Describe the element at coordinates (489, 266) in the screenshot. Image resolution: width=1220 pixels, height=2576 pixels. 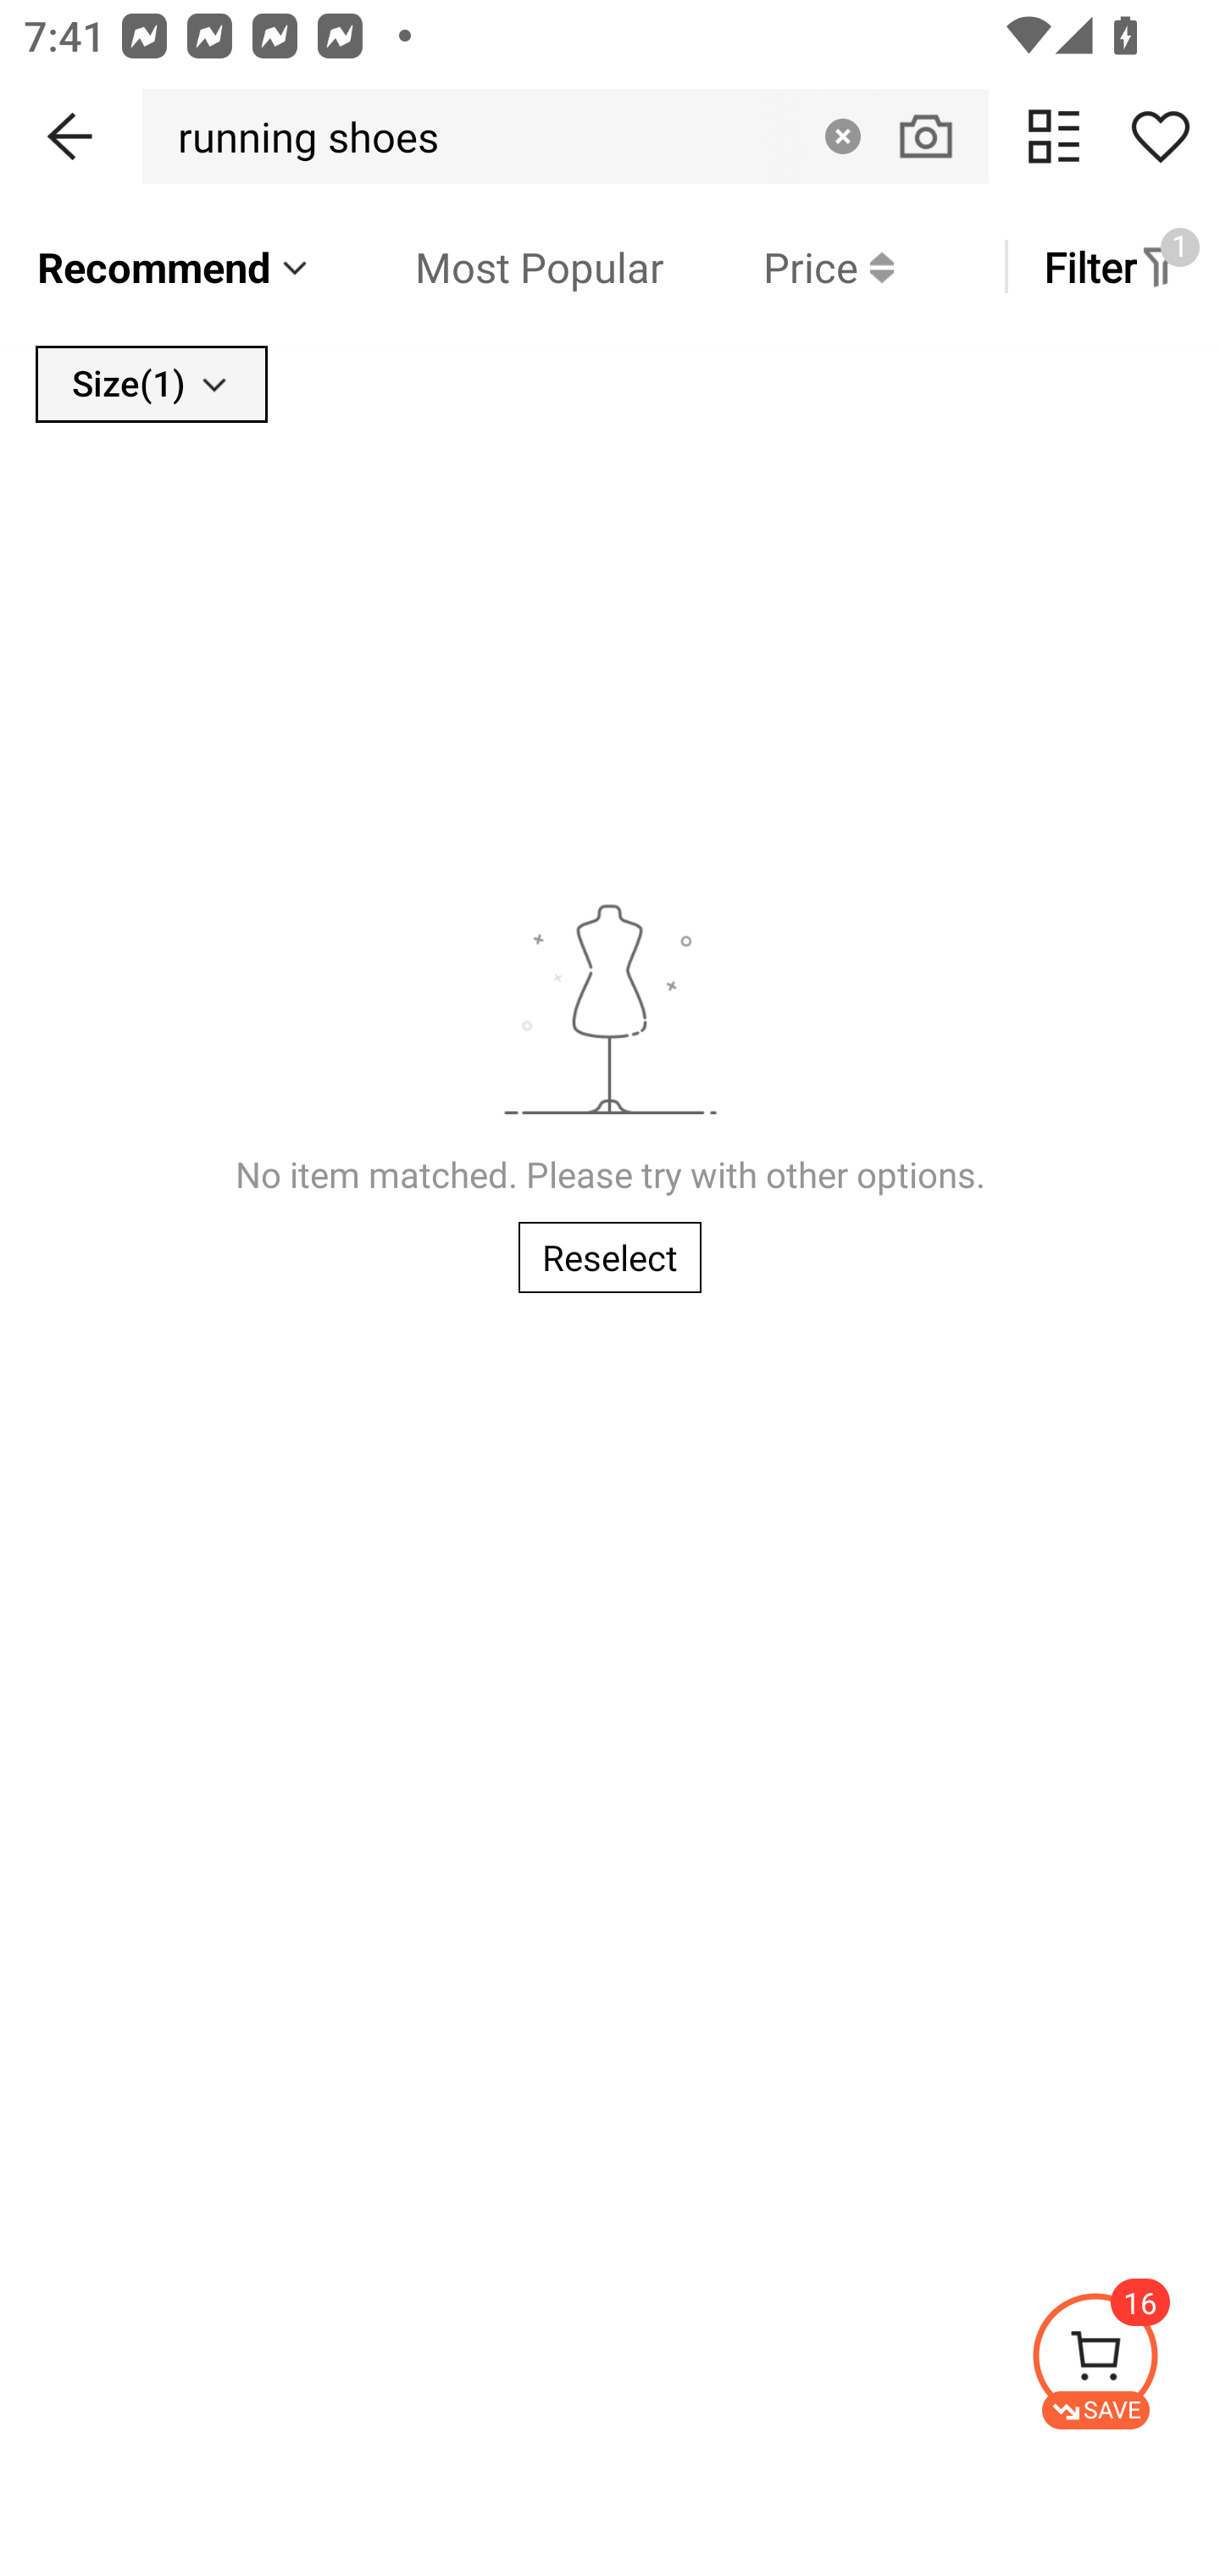
I see `Most Popular` at that location.